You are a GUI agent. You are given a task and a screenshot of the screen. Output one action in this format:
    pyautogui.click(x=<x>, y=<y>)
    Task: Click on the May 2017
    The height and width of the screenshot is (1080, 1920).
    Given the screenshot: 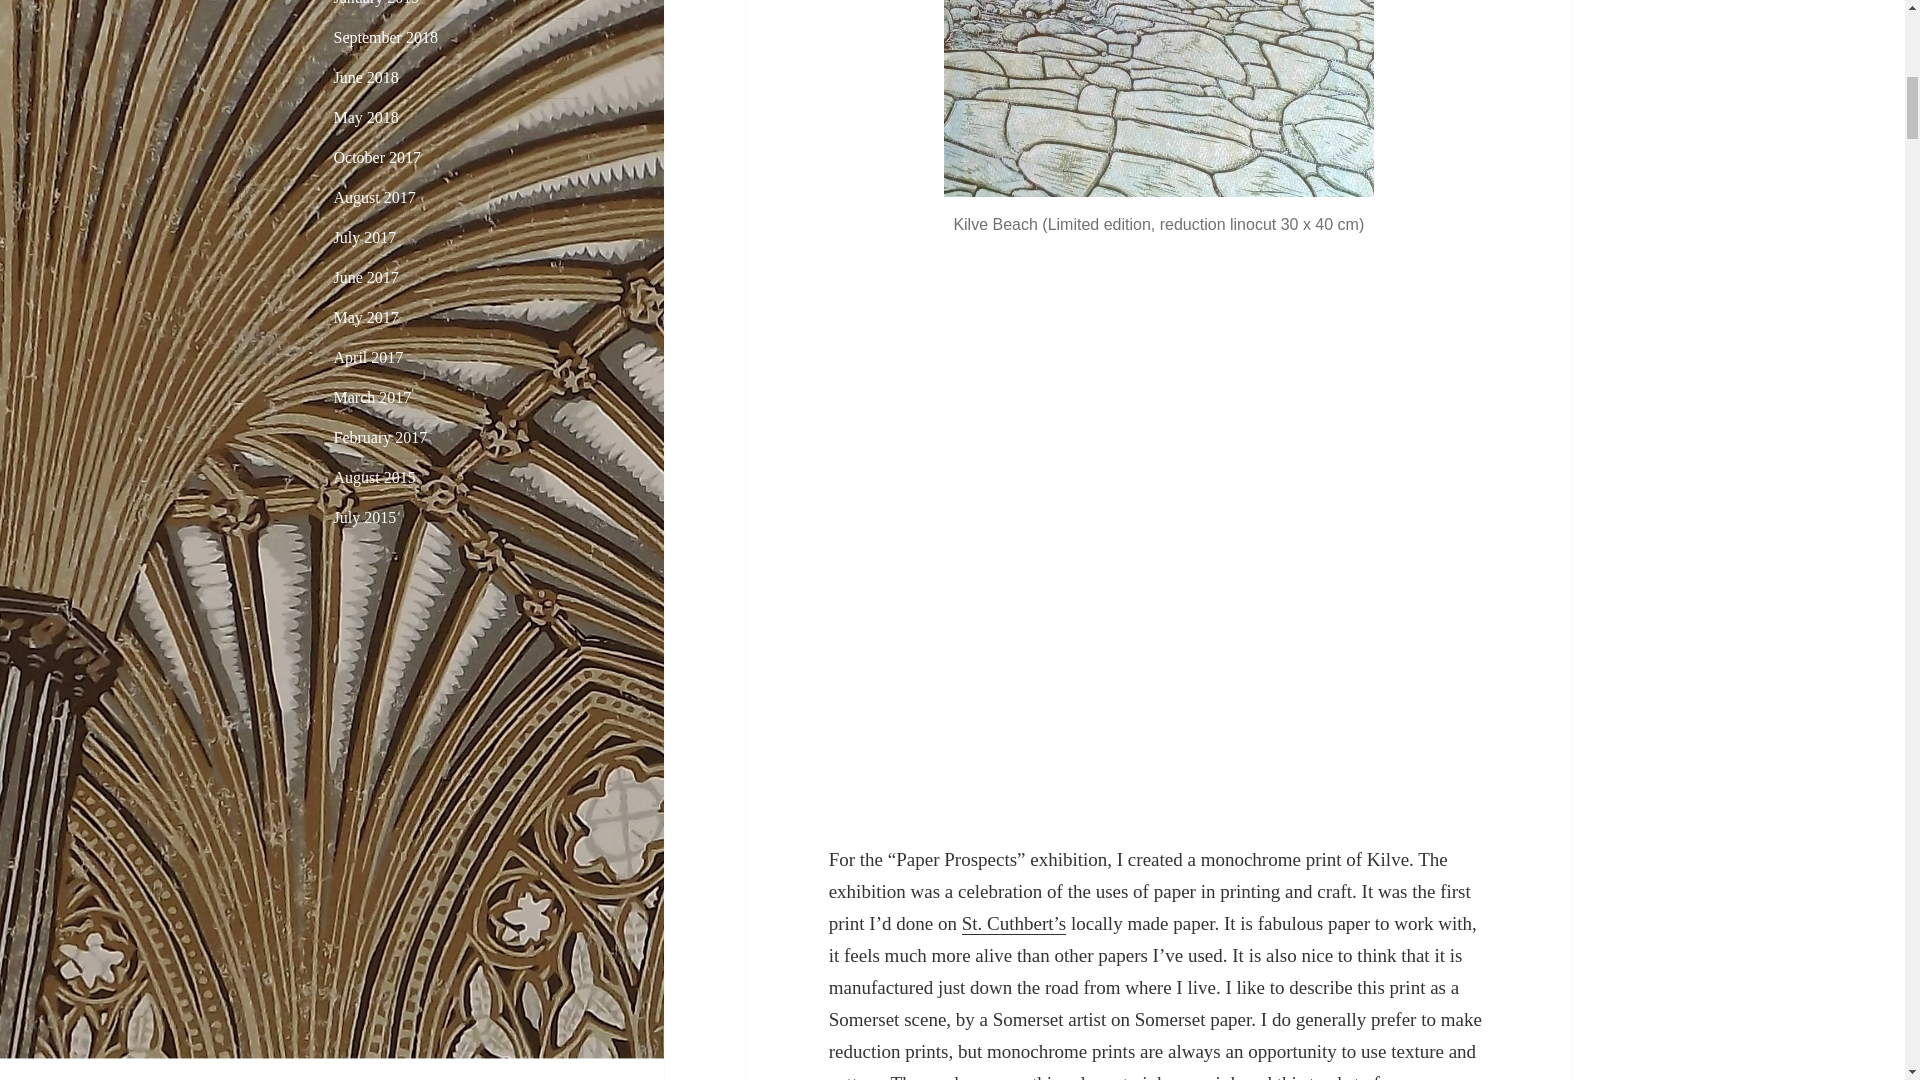 What is the action you would take?
    pyautogui.click(x=366, y=317)
    